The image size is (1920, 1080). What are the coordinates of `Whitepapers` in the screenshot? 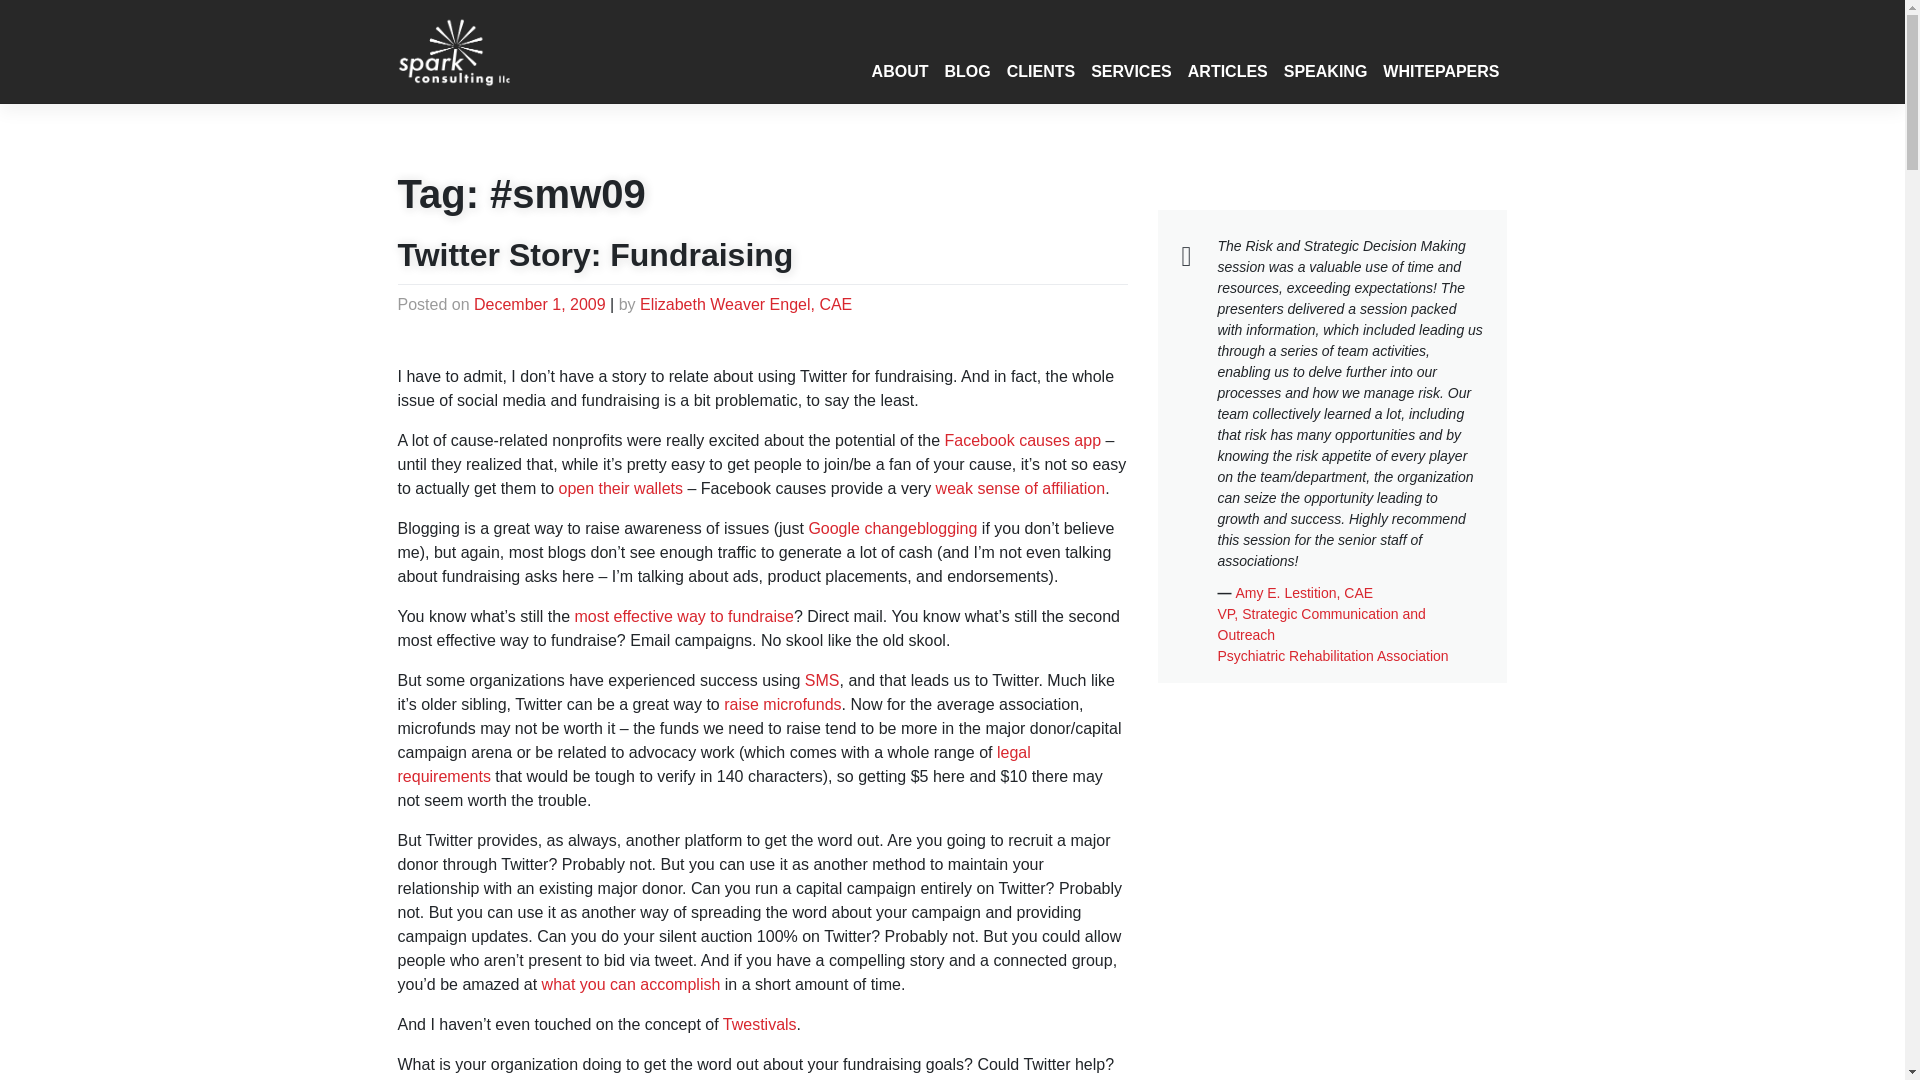 It's located at (1440, 71).